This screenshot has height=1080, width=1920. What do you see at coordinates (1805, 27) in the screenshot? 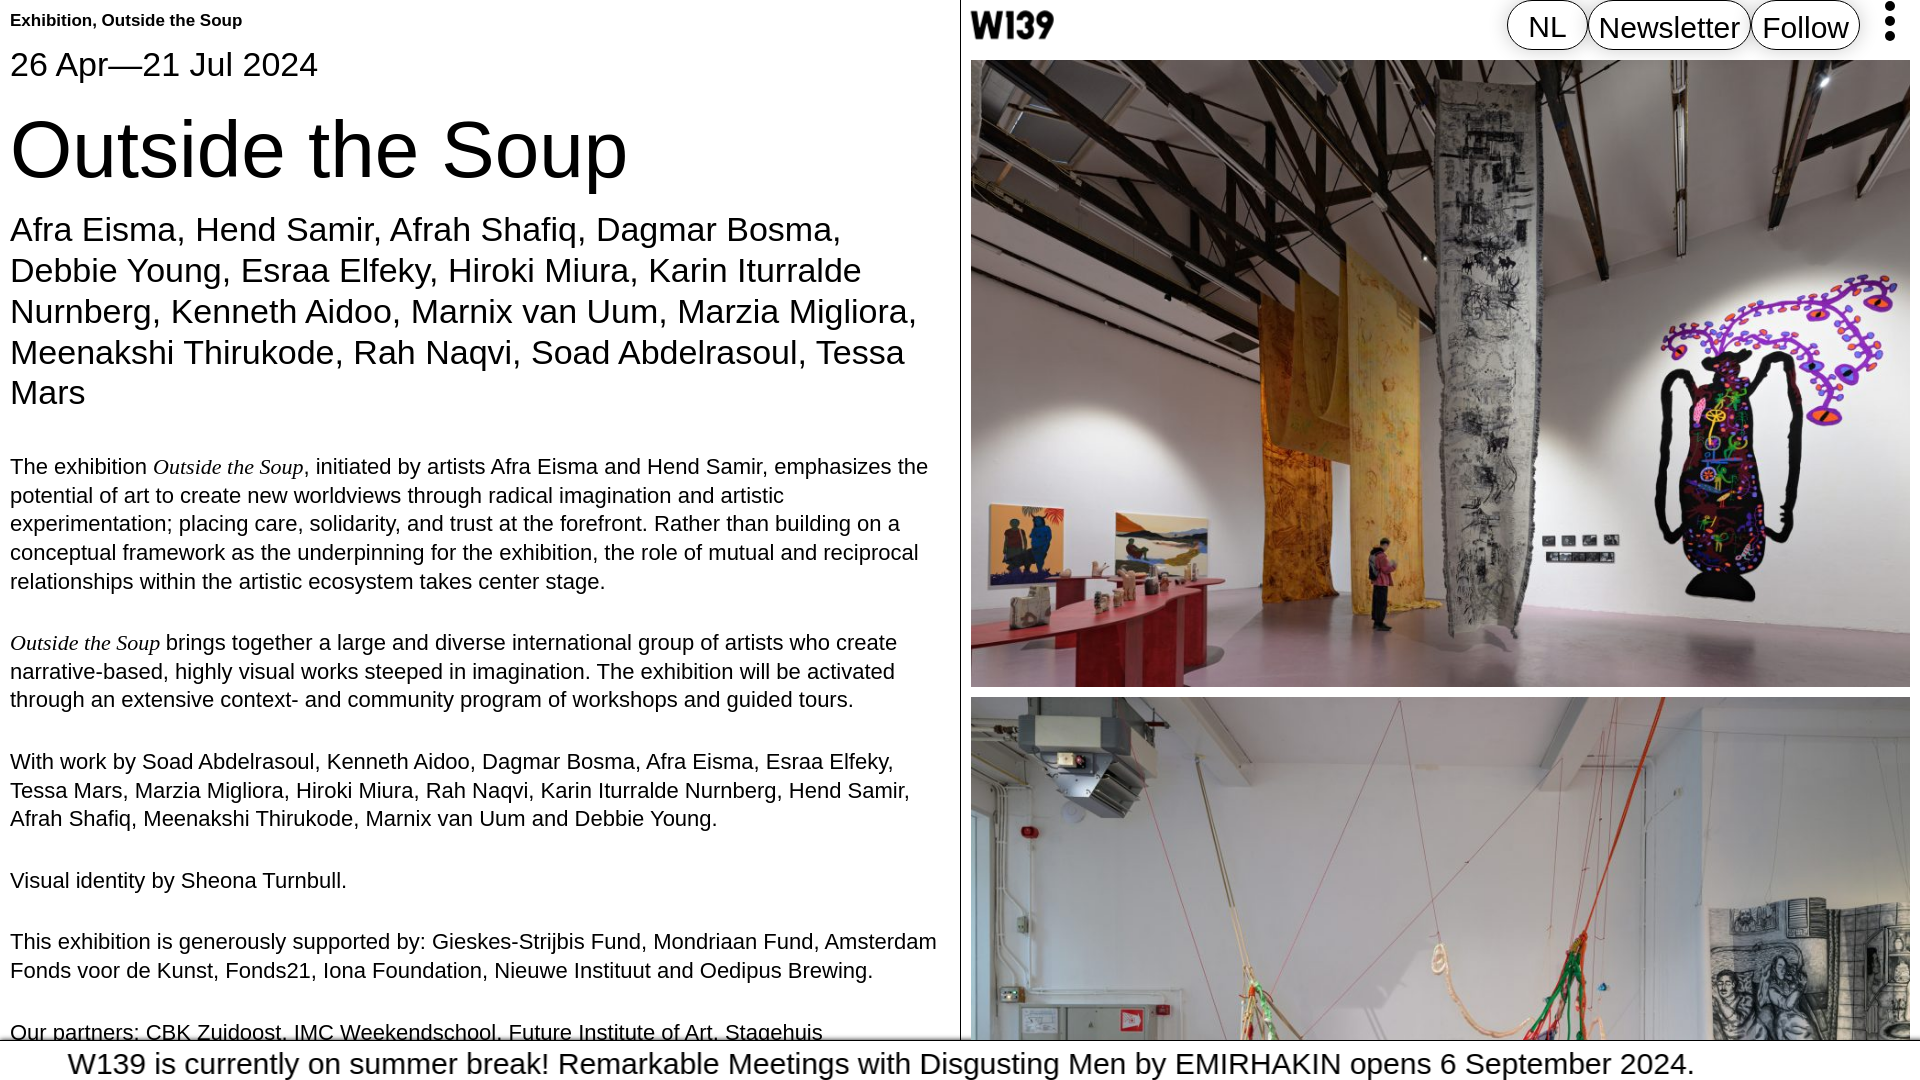
I see `Follow` at bounding box center [1805, 27].